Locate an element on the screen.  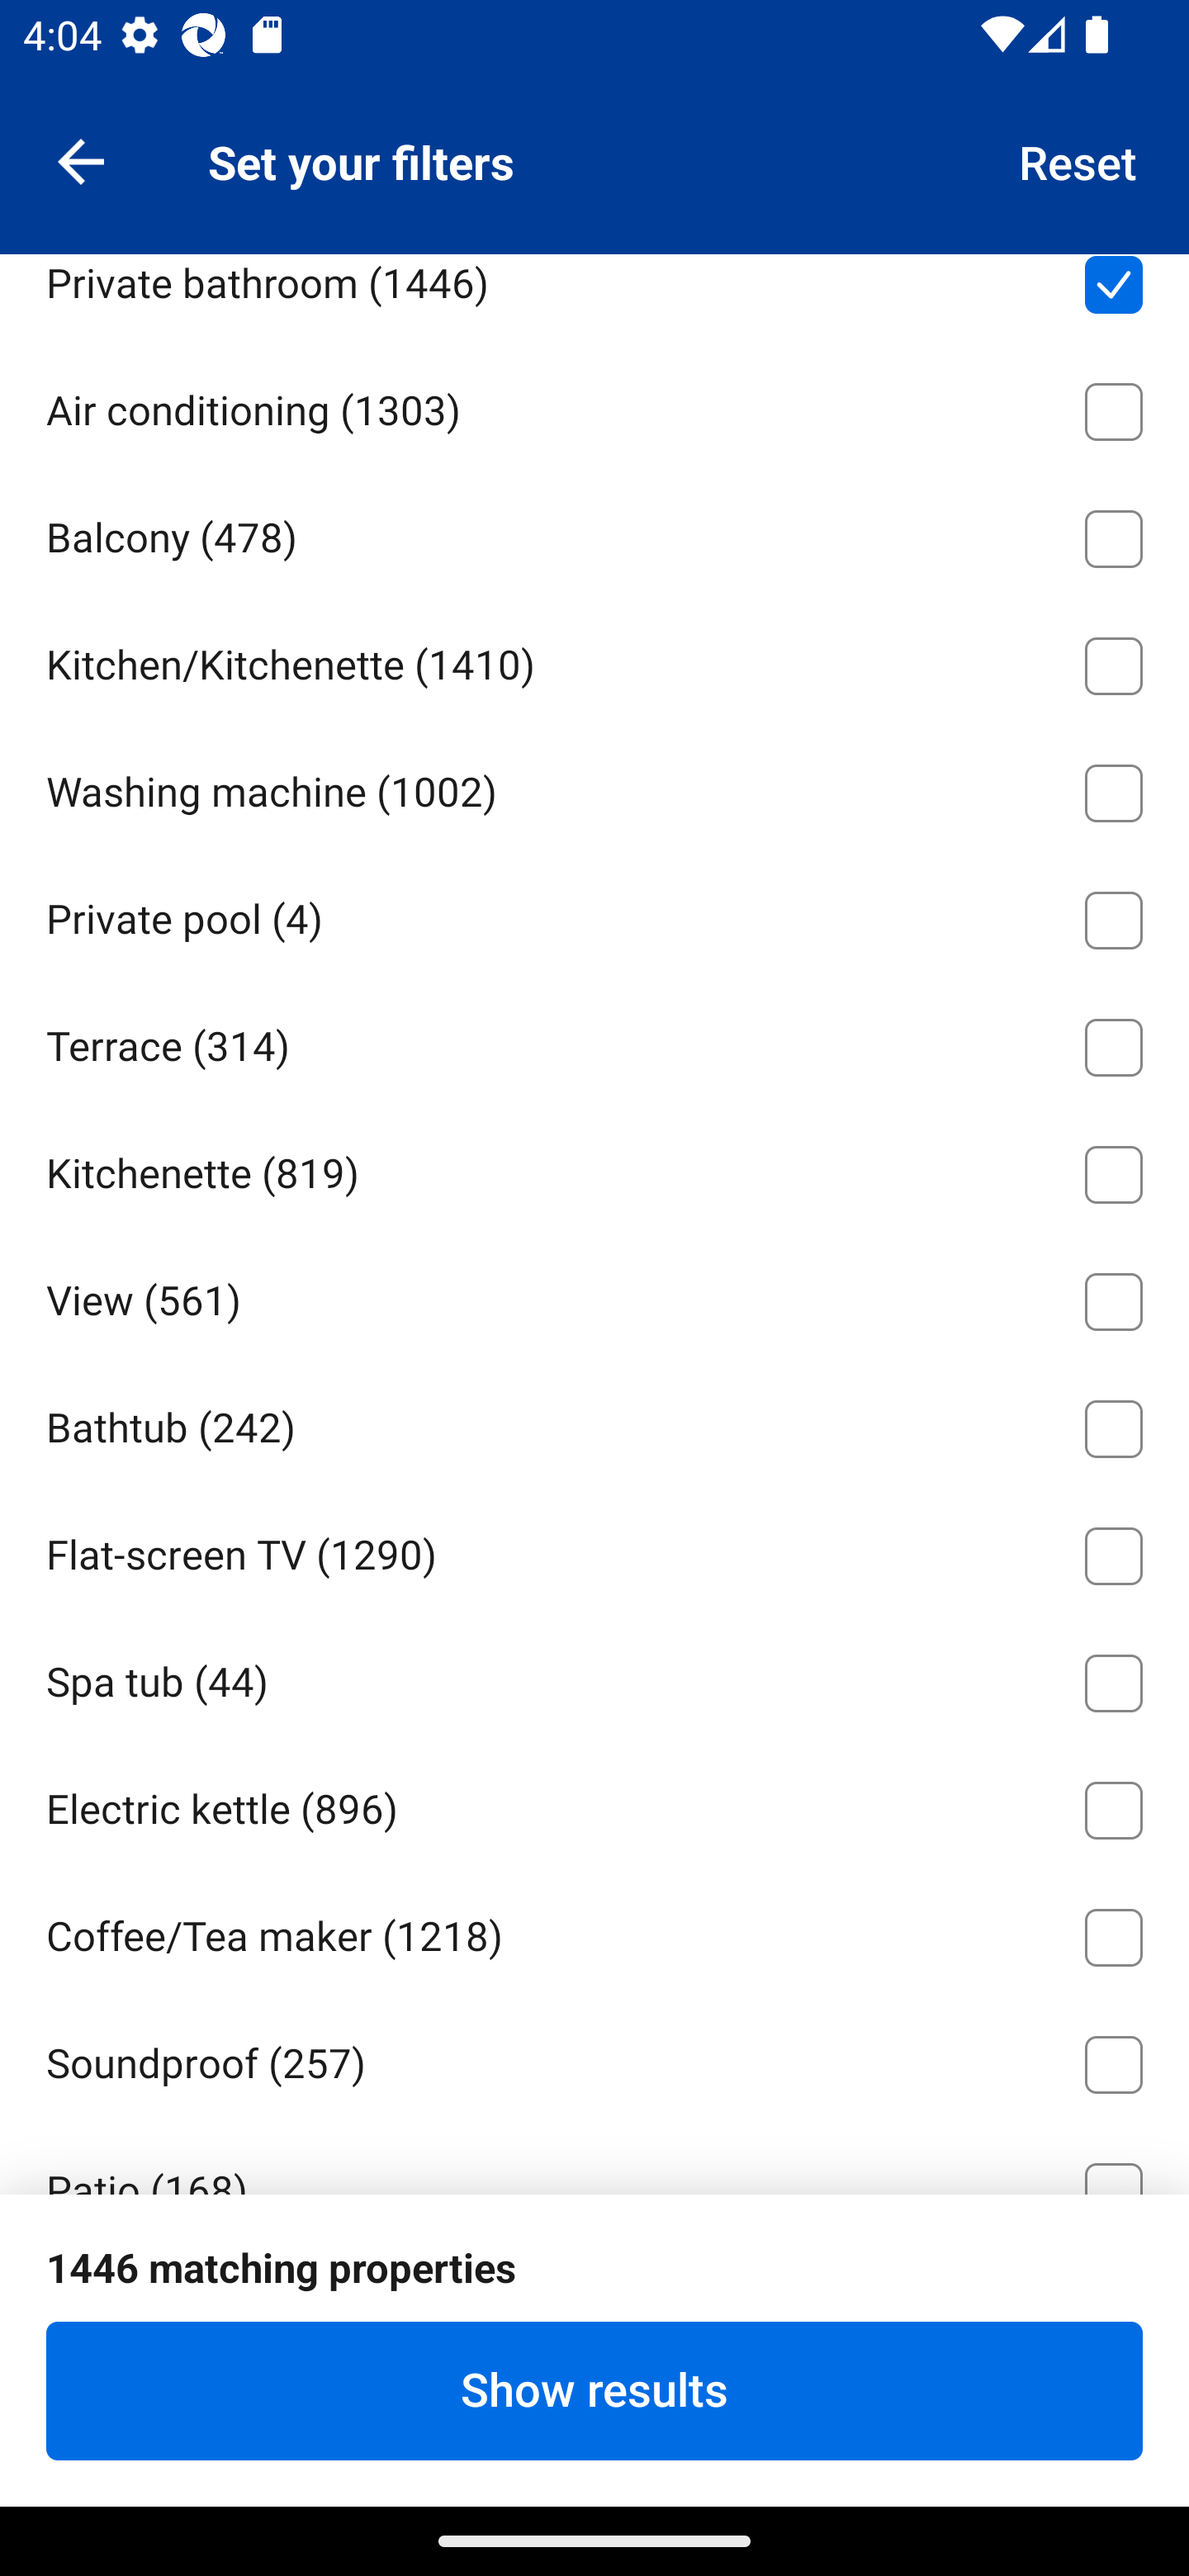
Show results is located at coordinates (594, 2390).